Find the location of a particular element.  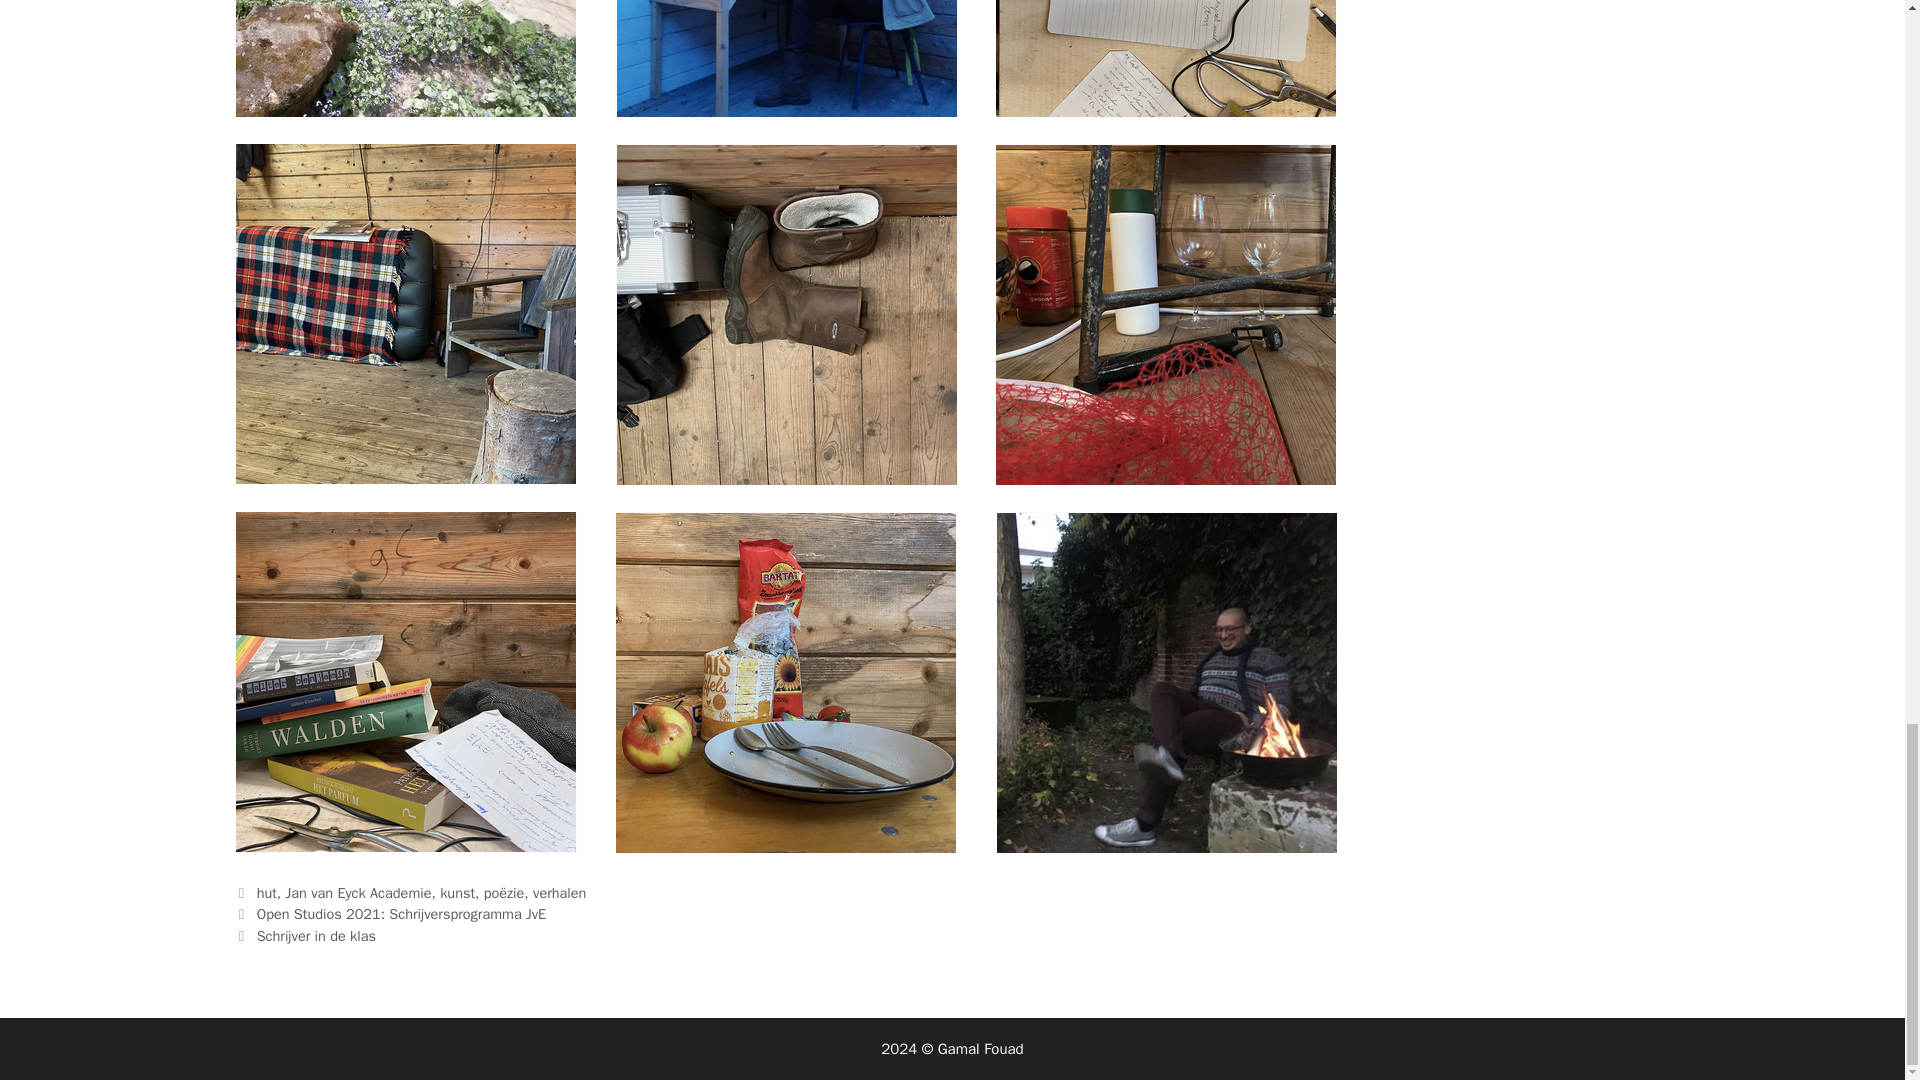

kunst is located at coordinates (456, 892).